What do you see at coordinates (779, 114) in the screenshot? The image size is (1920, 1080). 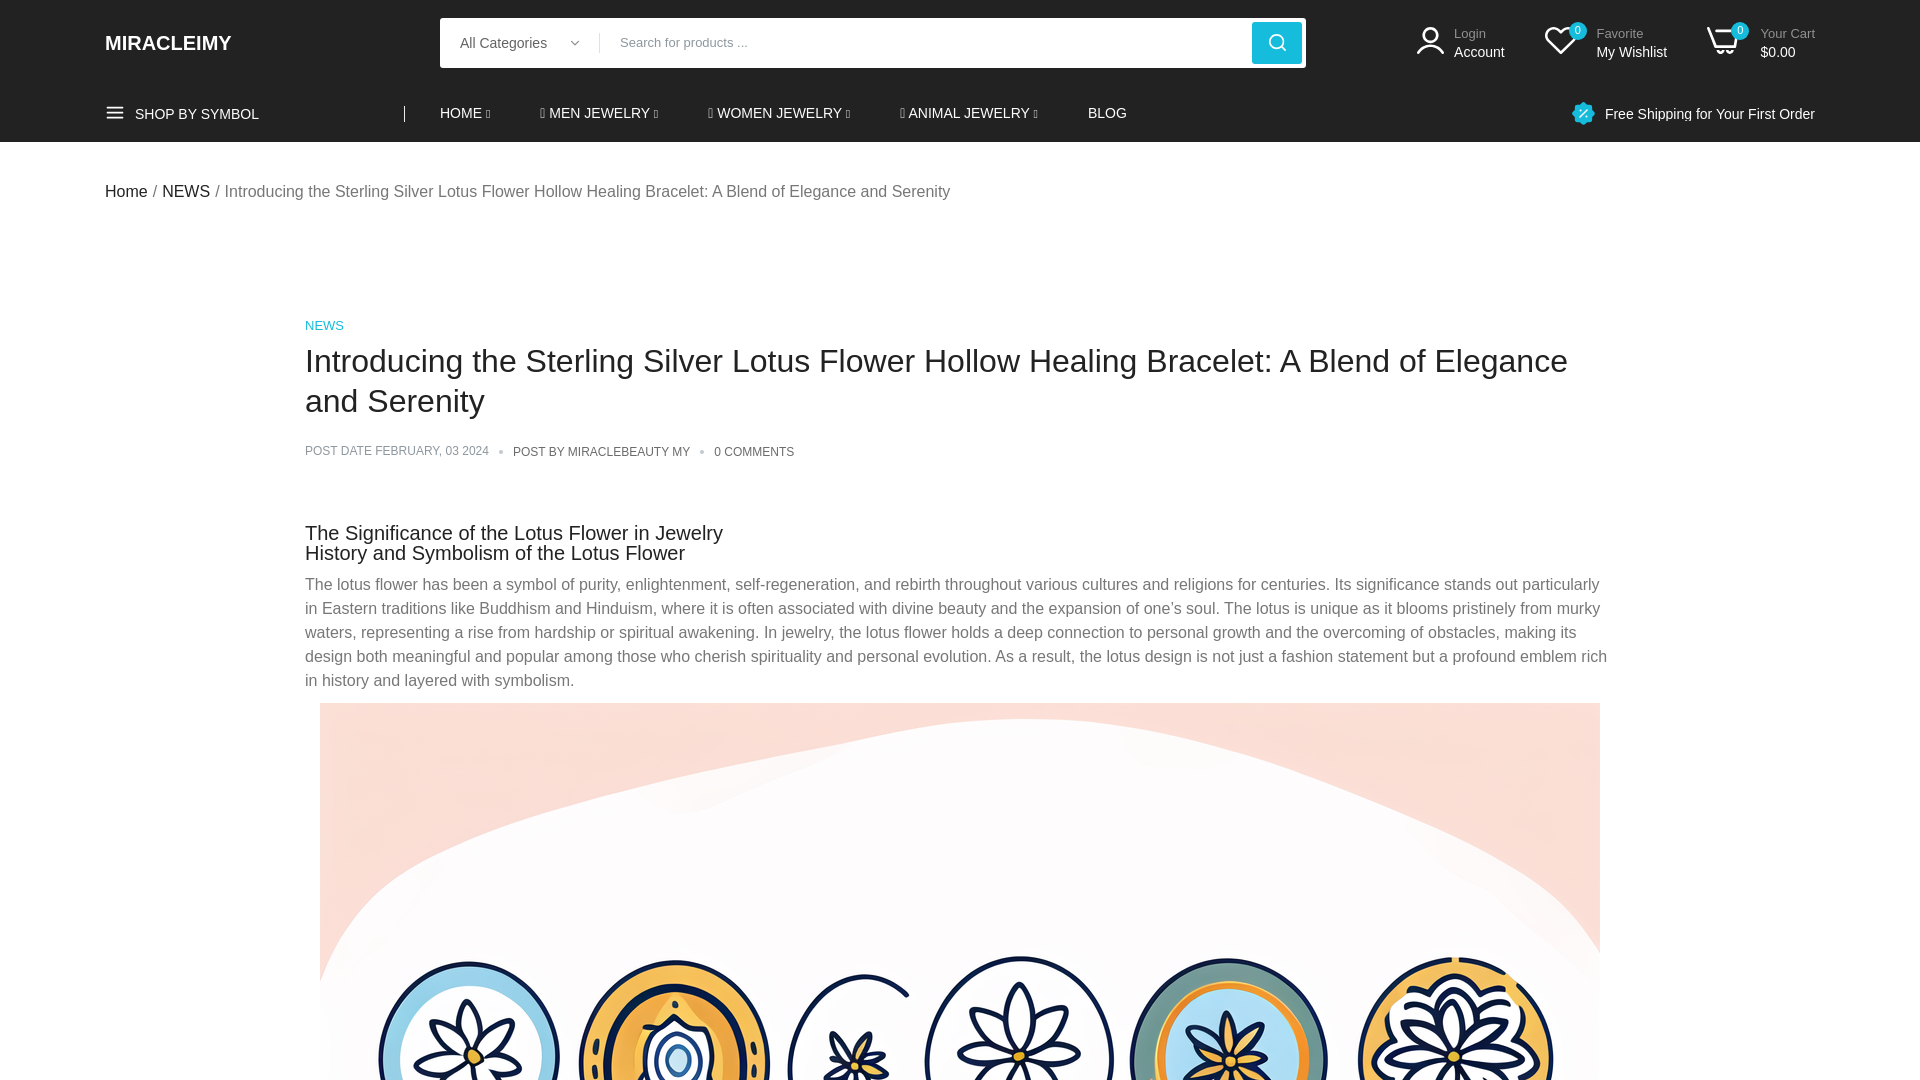 I see `WOMEN JEWELRY` at bounding box center [779, 114].